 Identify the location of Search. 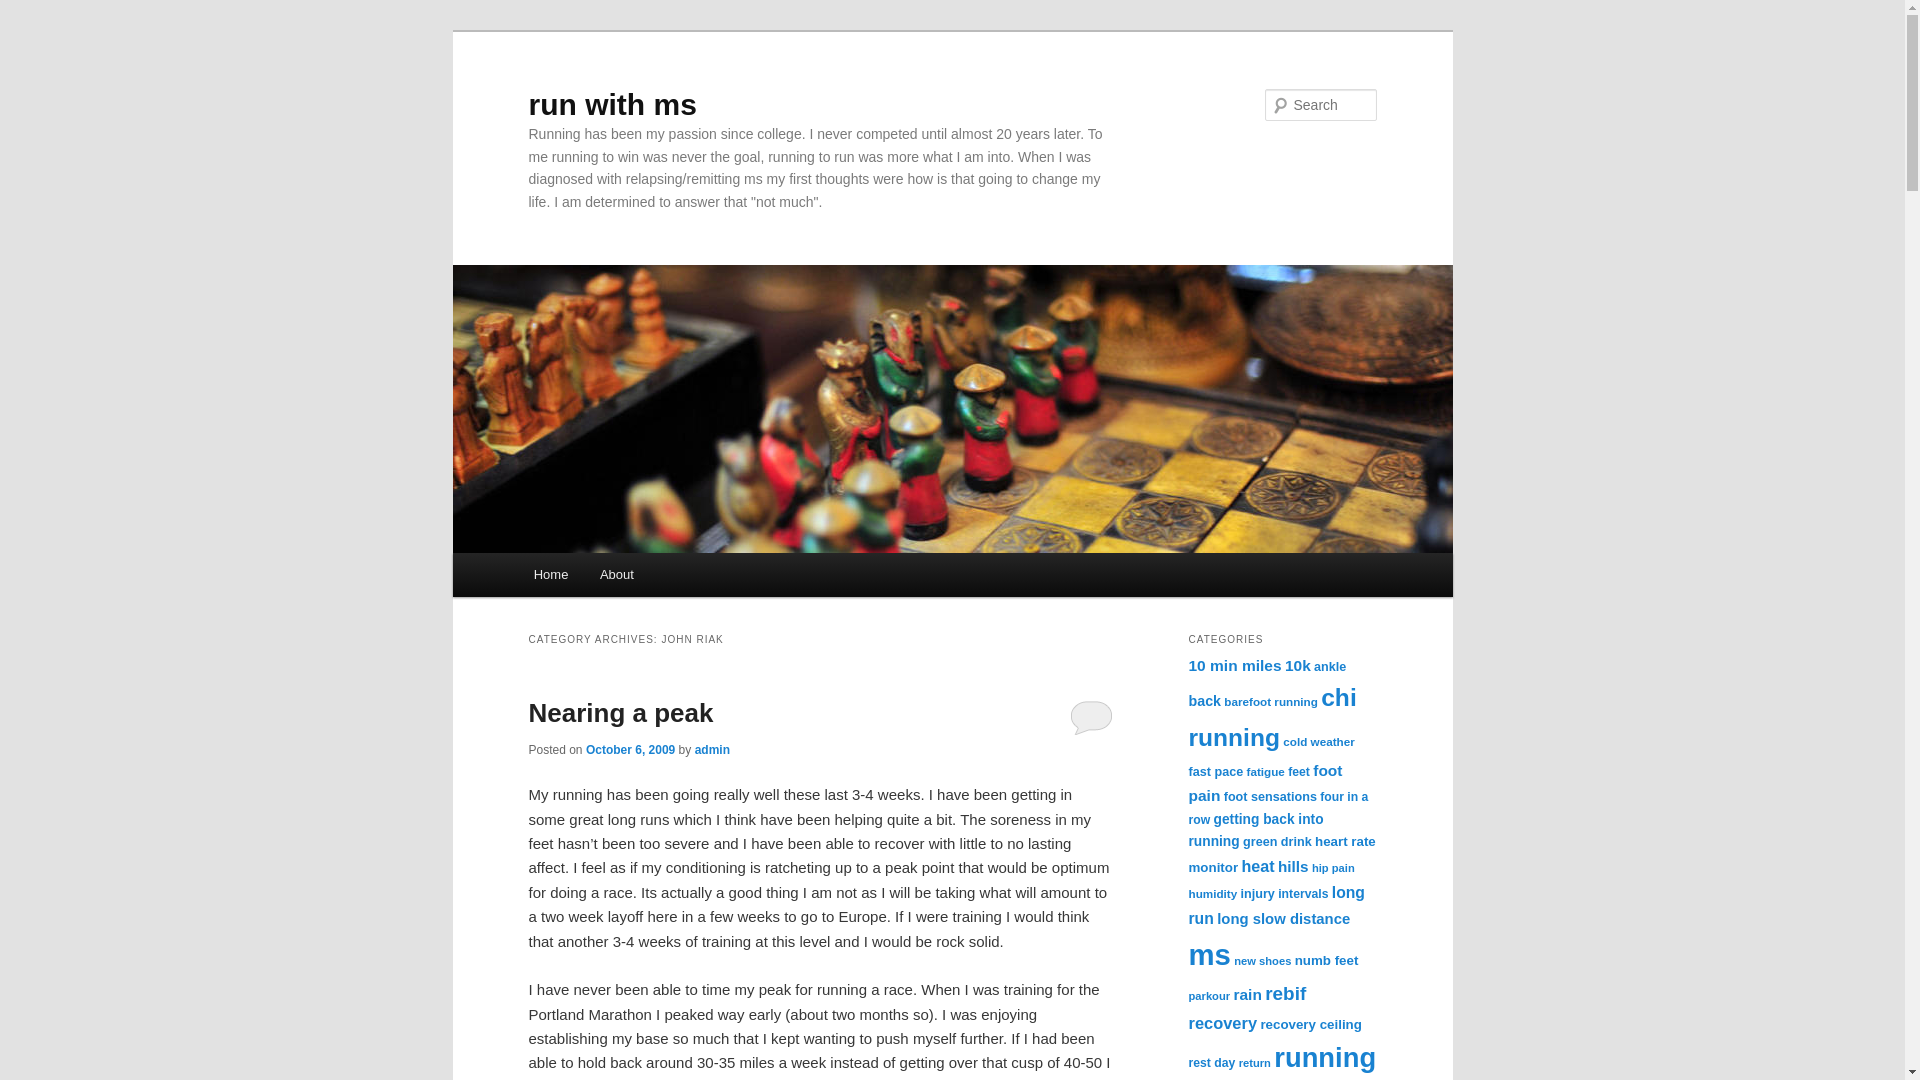
(32, 11).